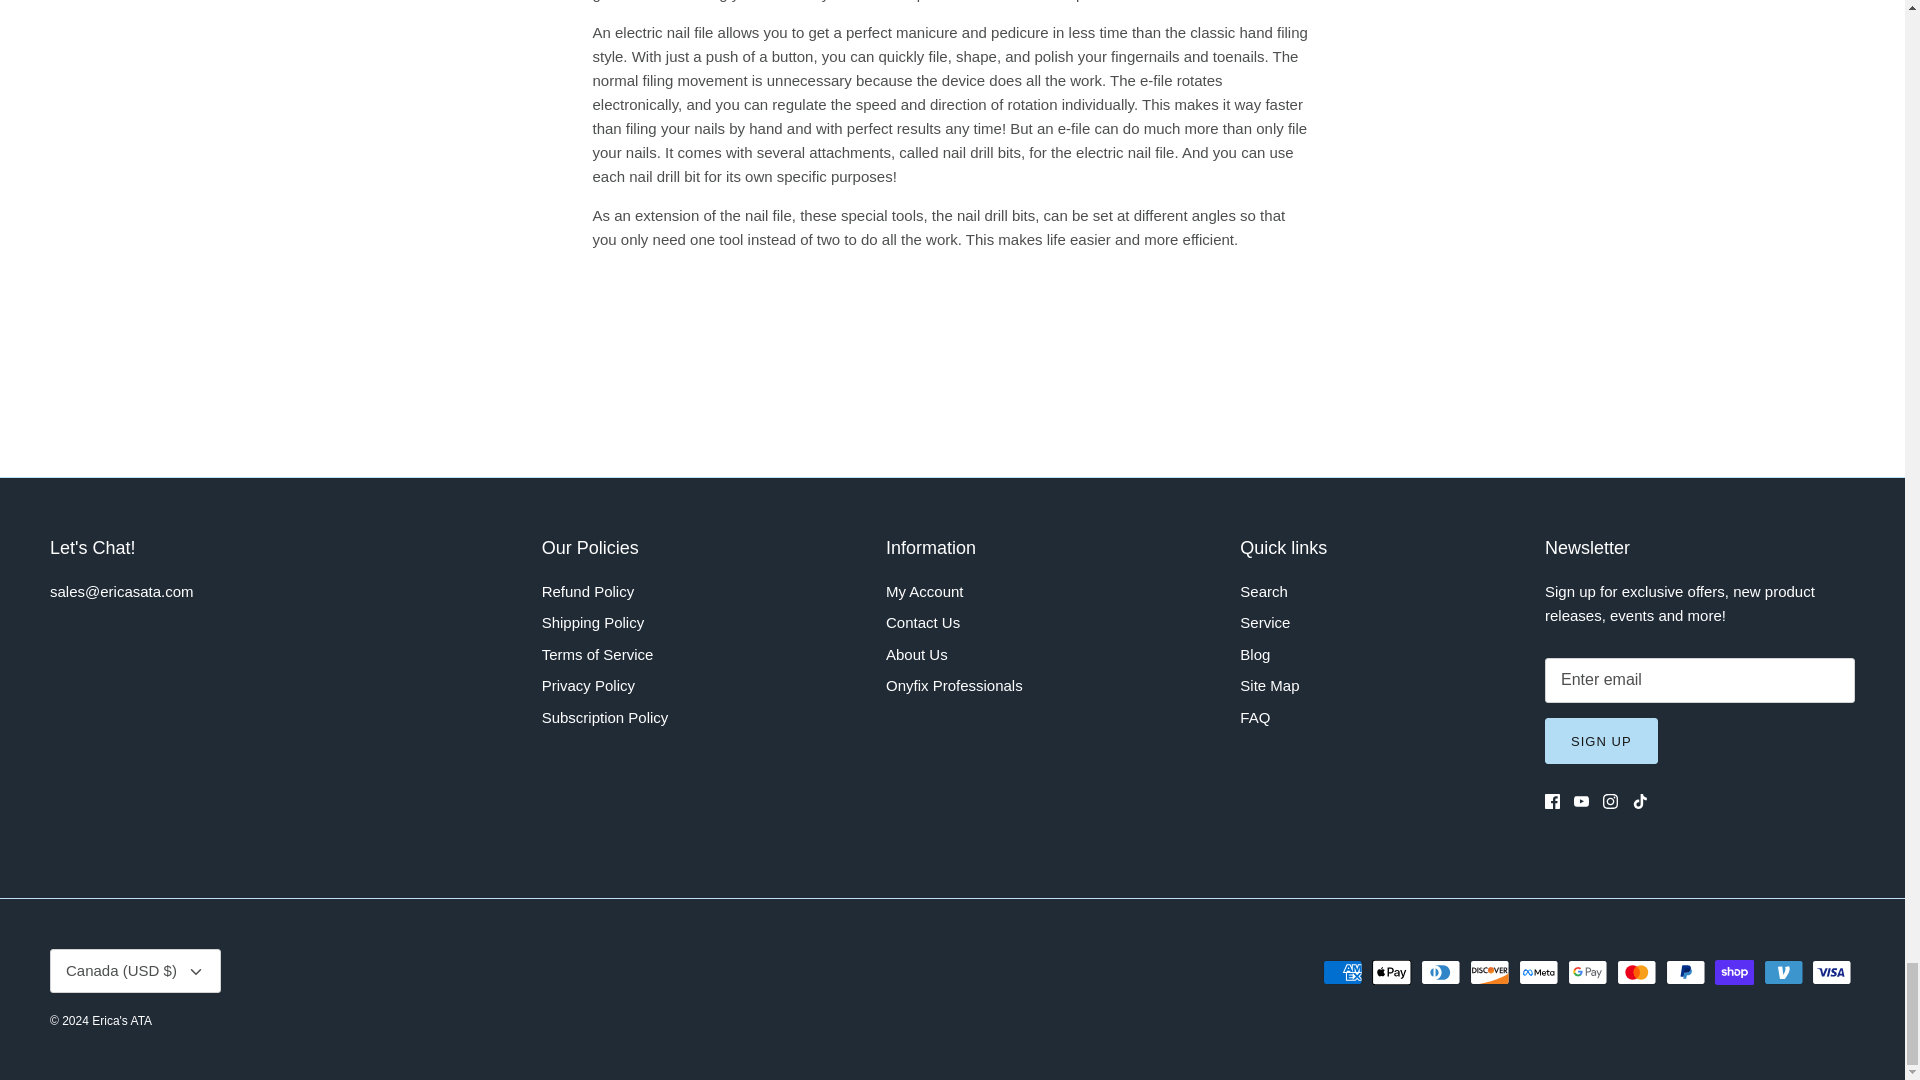 The height and width of the screenshot is (1080, 1920). I want to click on Discover, so click(1490, 972).